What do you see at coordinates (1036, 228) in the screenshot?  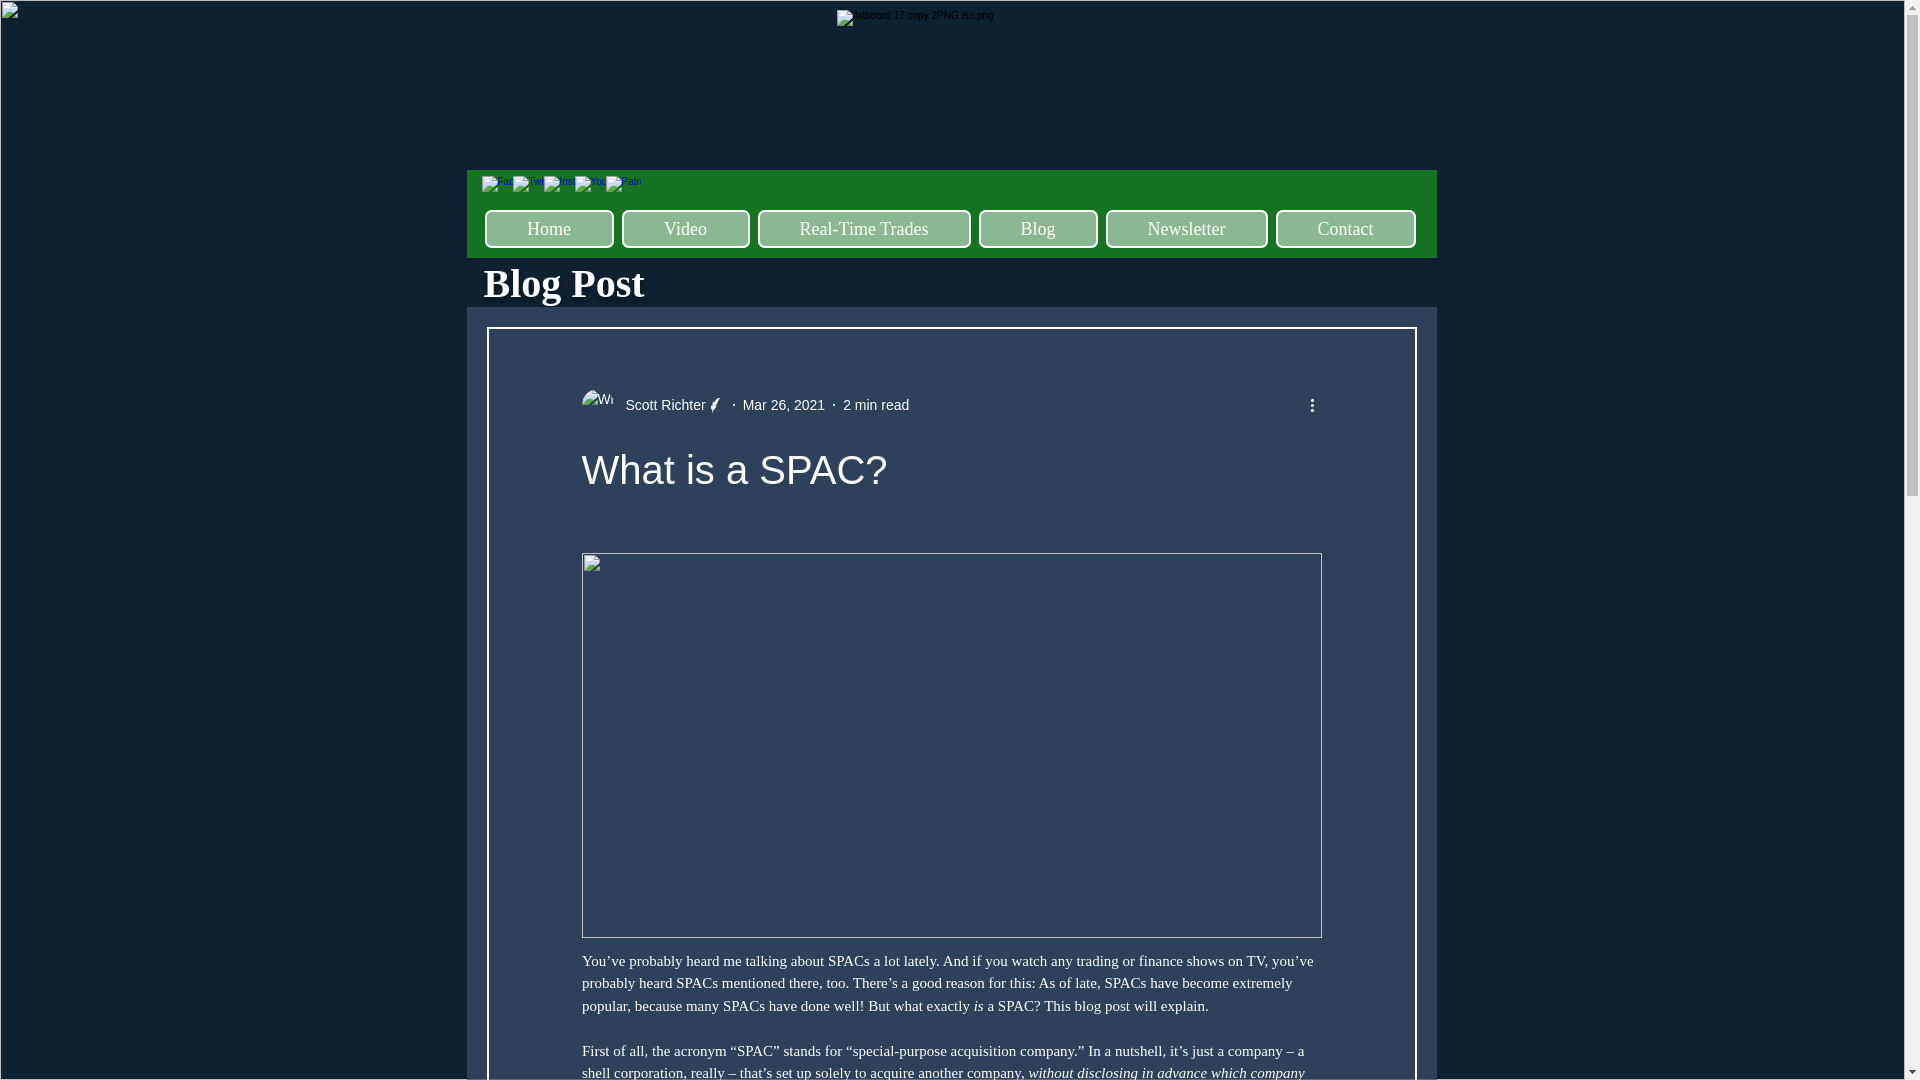 I see `Blog` at bounding box center [1036, 228].